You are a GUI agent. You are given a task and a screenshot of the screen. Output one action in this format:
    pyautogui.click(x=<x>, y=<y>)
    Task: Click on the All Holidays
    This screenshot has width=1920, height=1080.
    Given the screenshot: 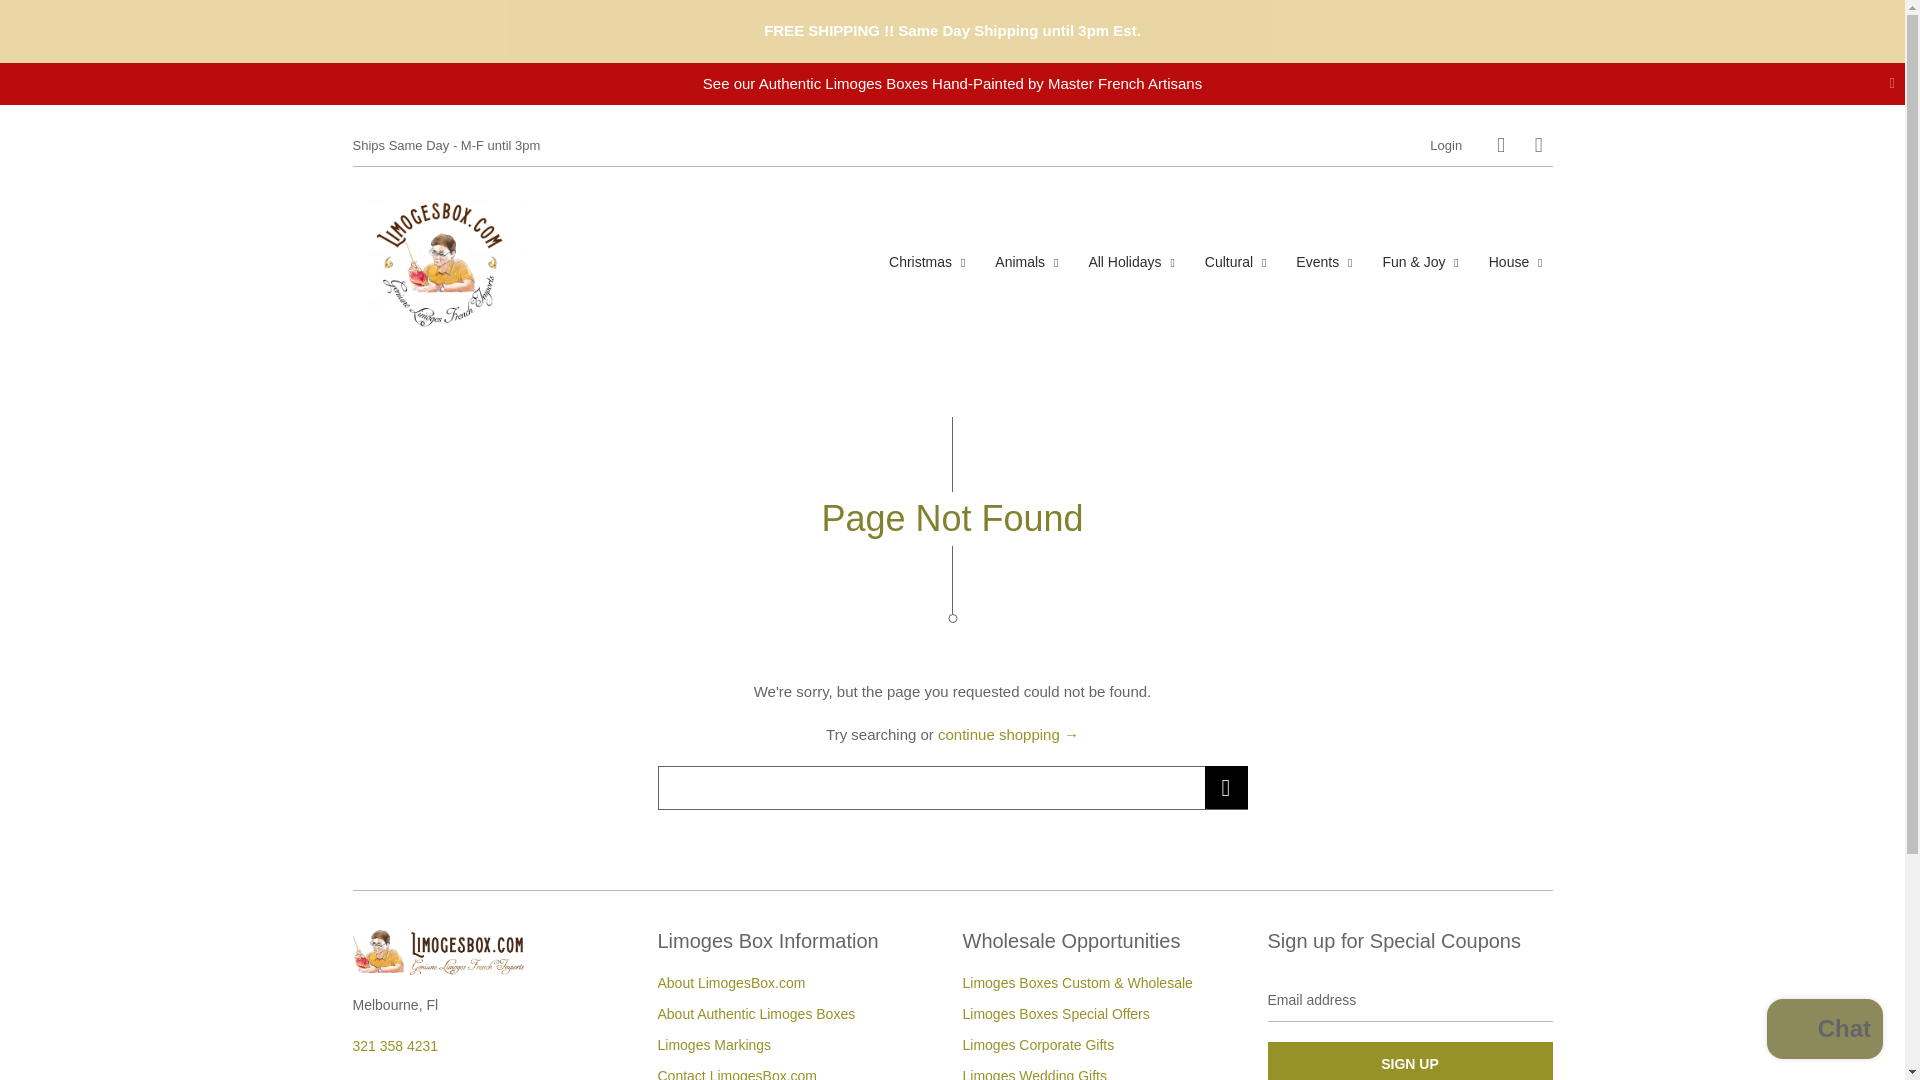 What is the action you would take?
    pyautogui.click(x=1130, y=262)
    